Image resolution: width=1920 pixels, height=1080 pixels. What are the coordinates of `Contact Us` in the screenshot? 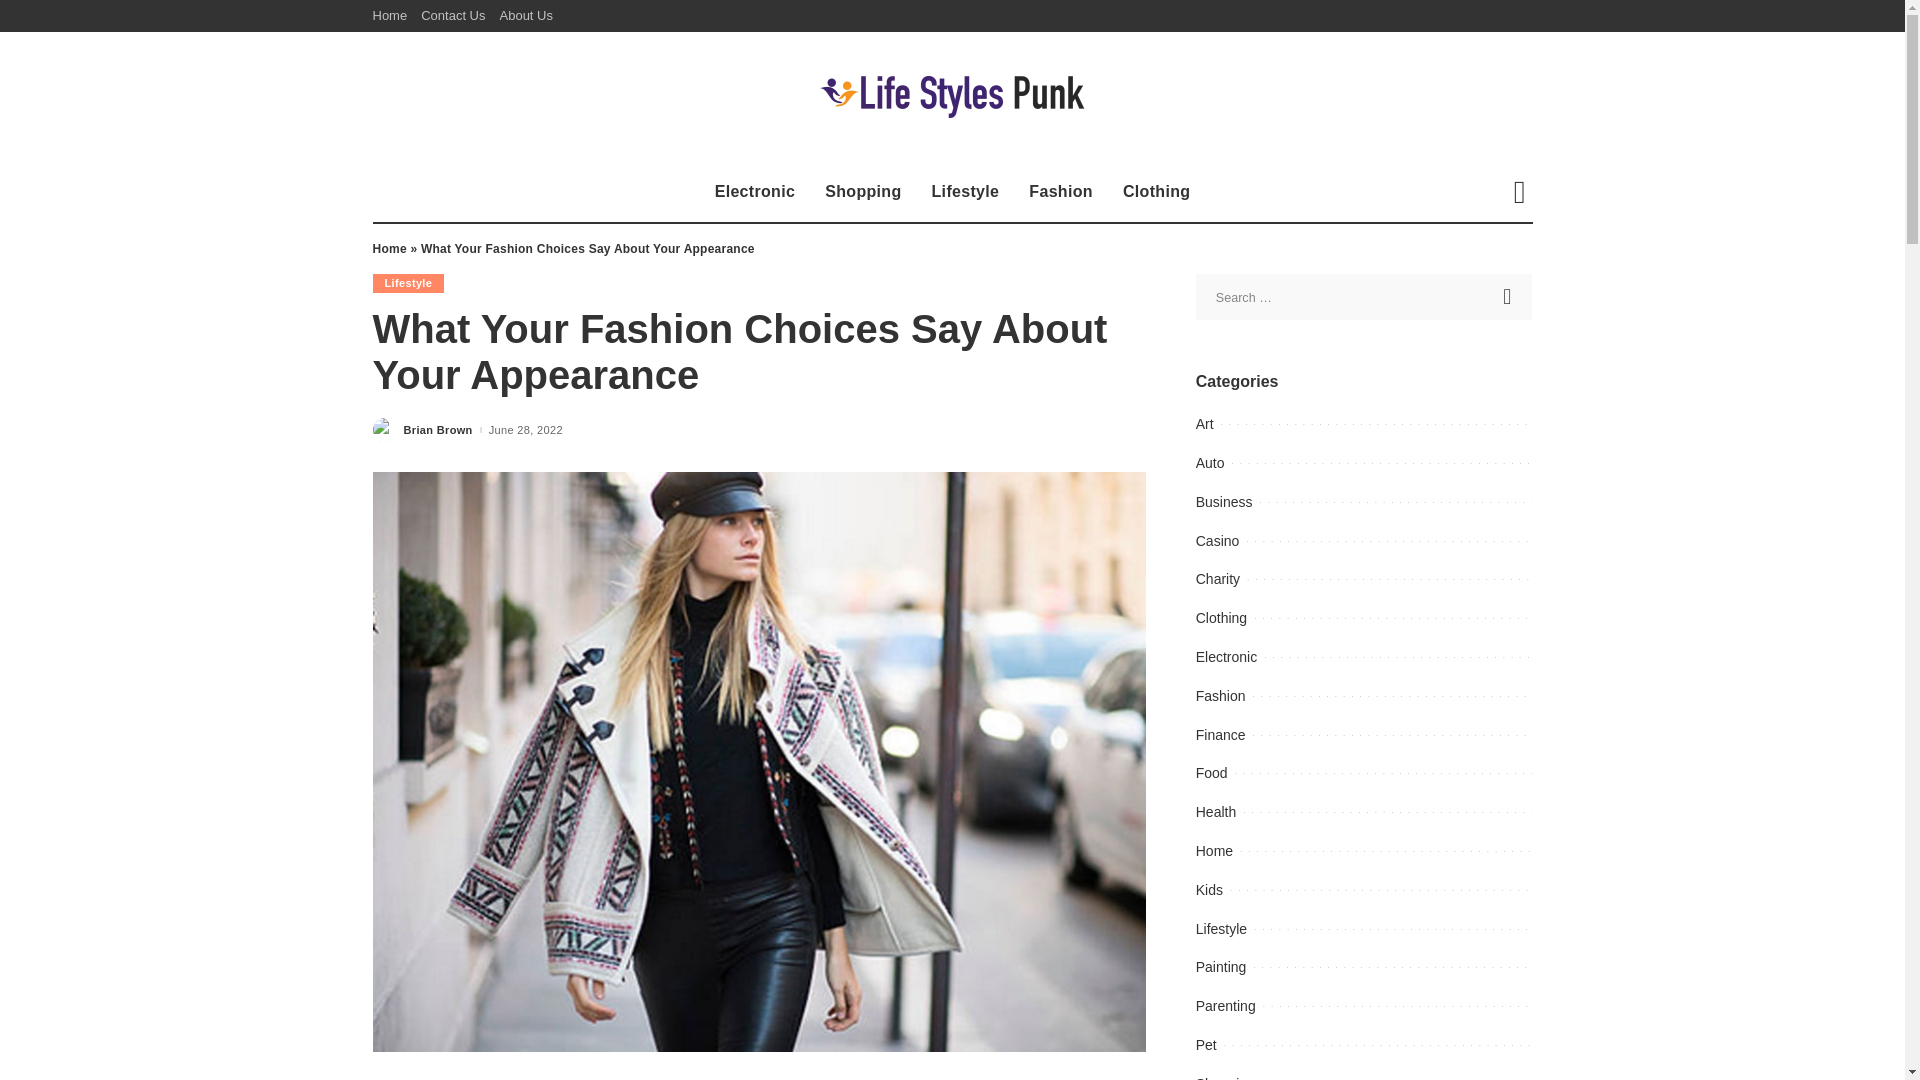 It's located at (452, 16).